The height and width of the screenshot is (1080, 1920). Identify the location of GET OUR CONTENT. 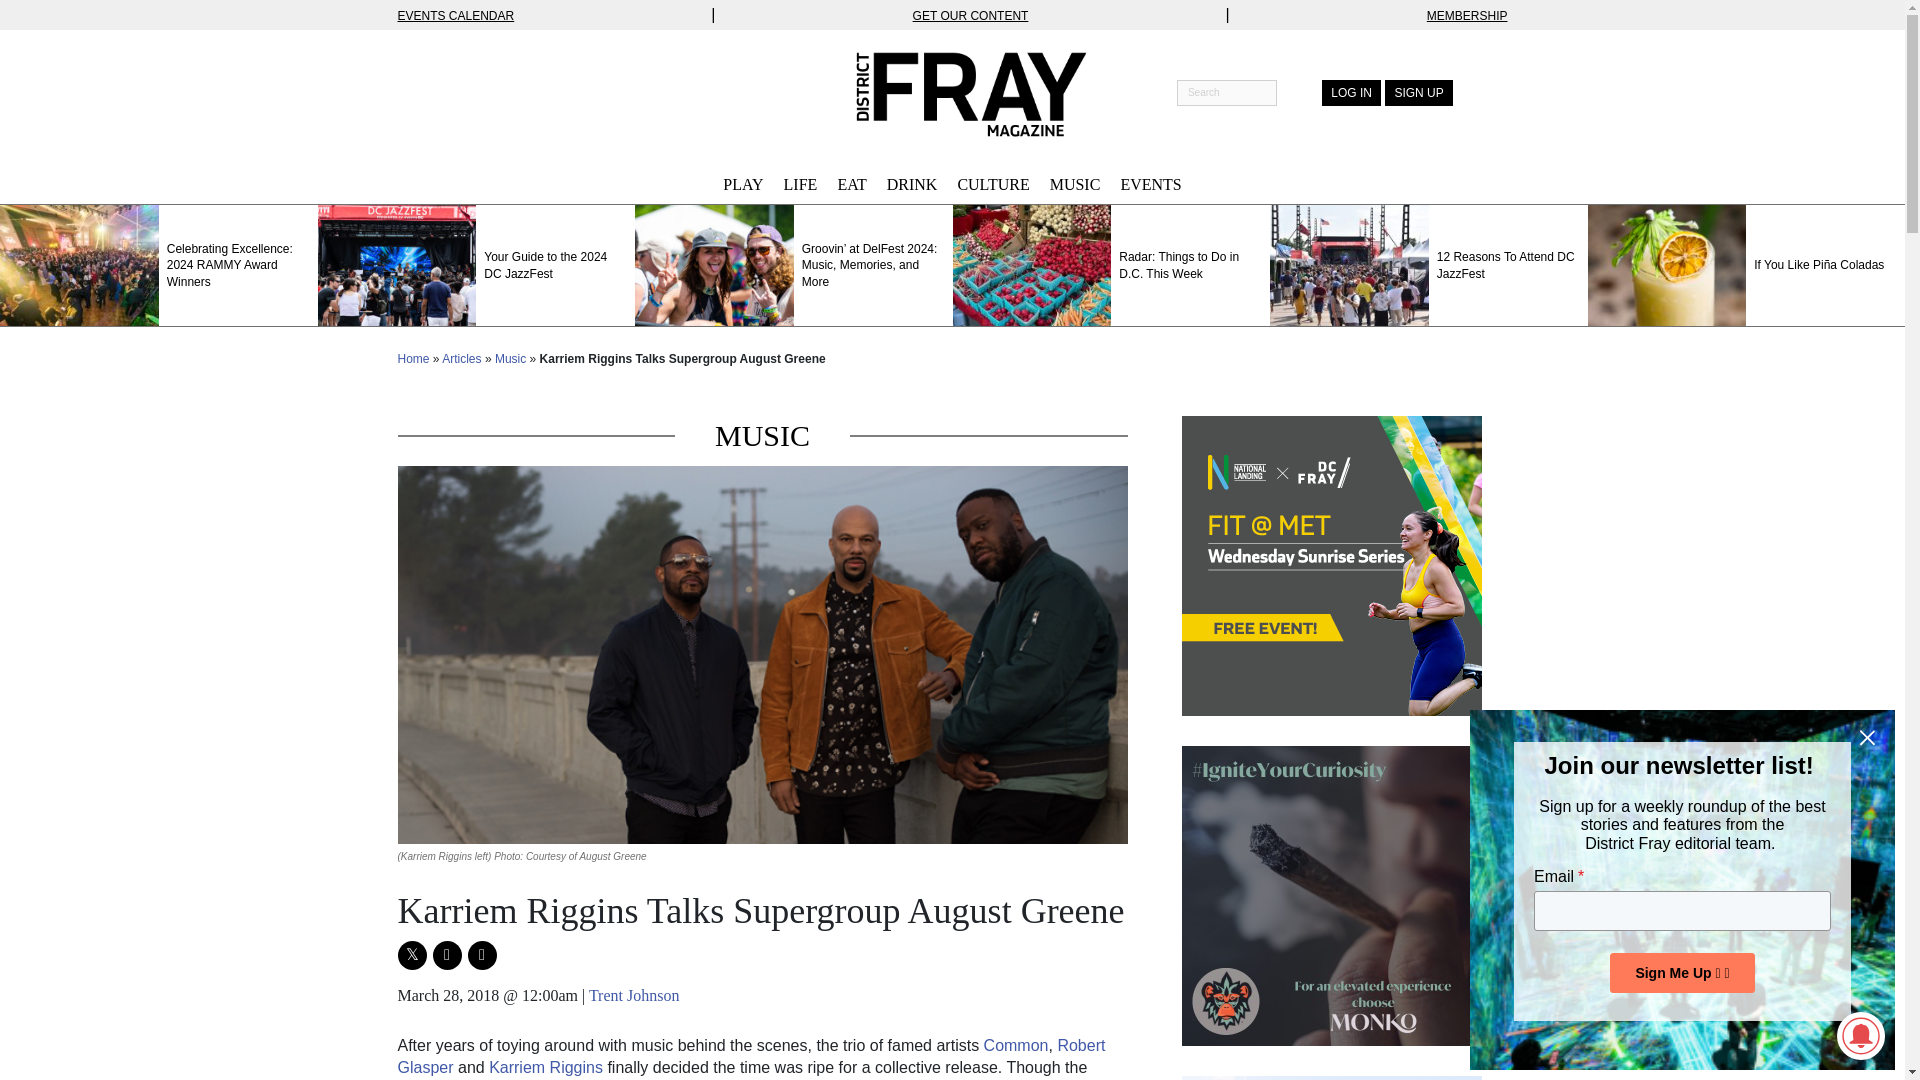
(971, 15).